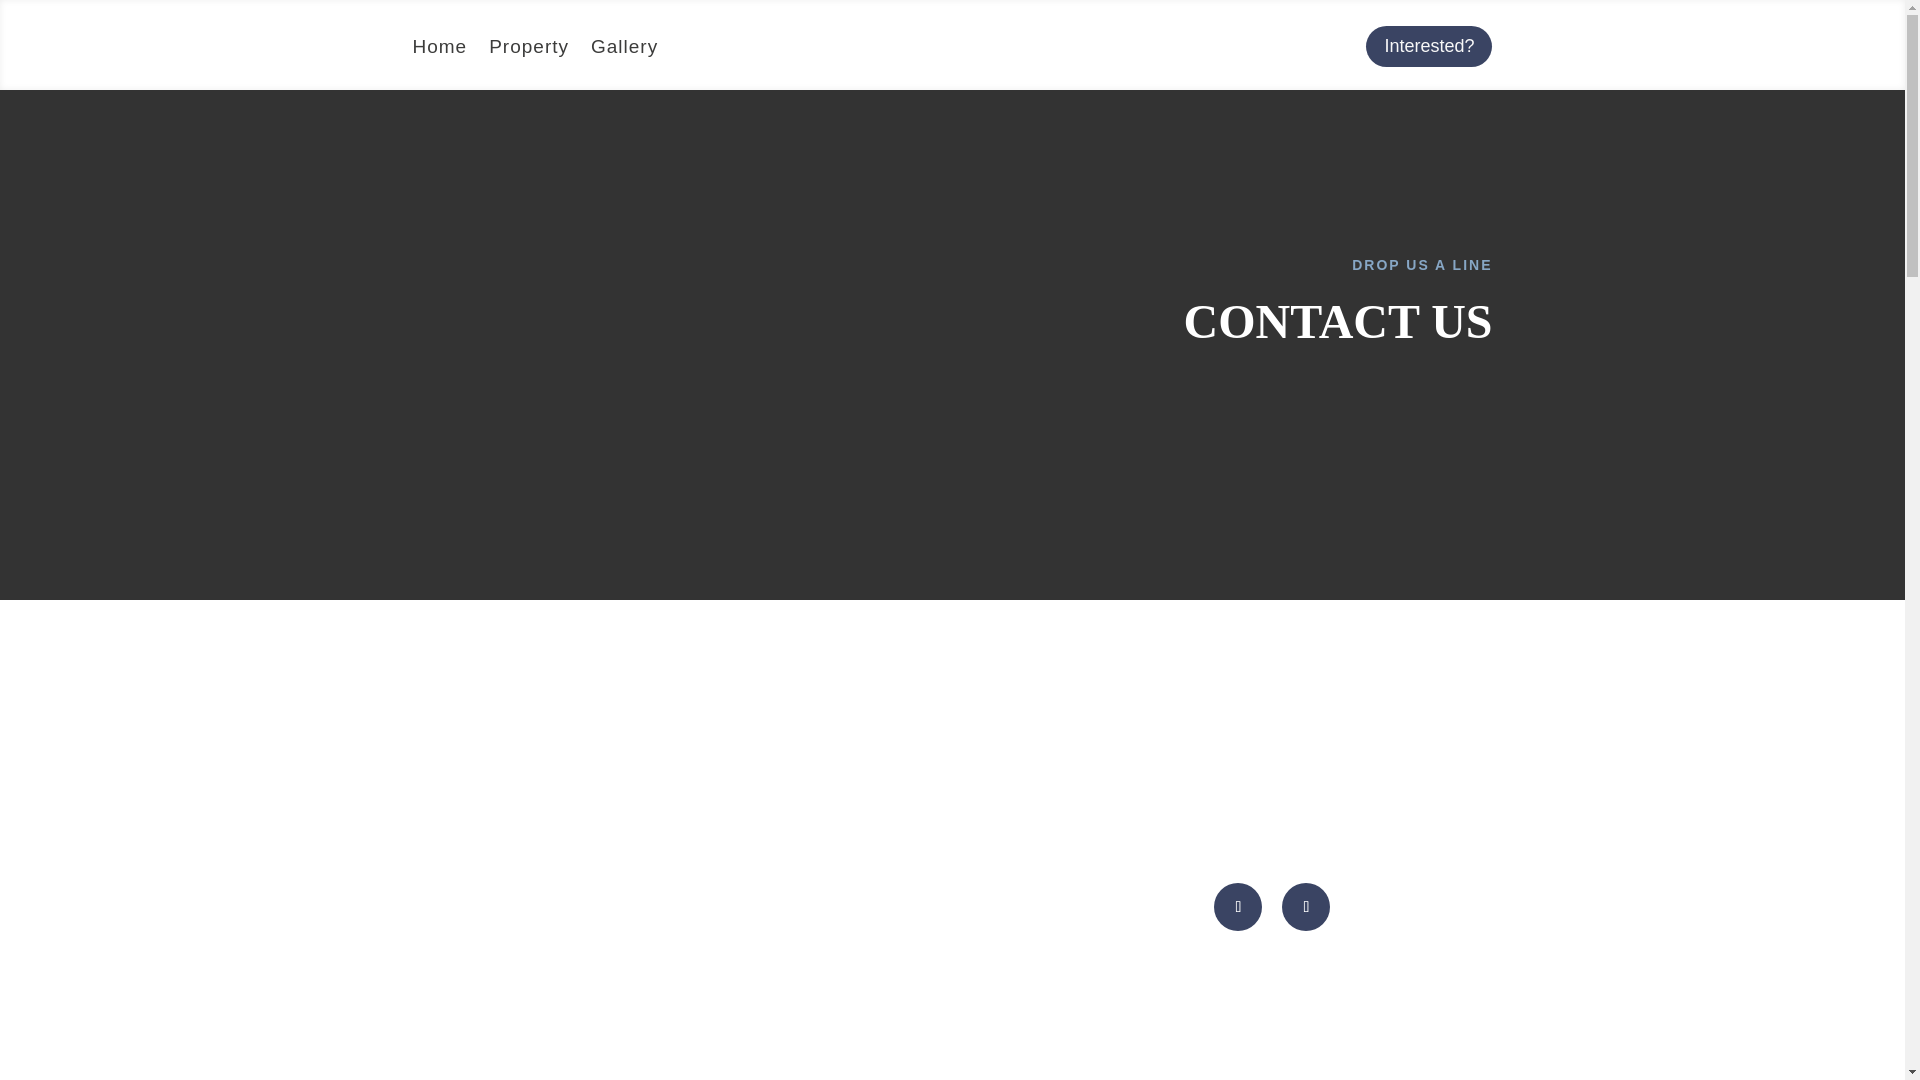  Describe the element at coordinates (1306, 906) in the screenshot. I see `Follow on Instagram` at that location.